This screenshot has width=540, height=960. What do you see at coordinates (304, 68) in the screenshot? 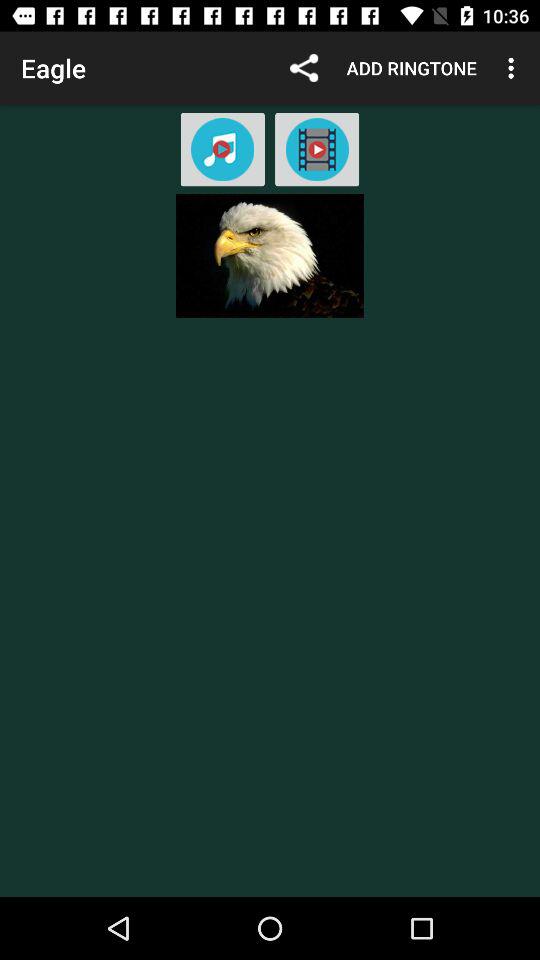
I see `turn on the icon next to add ringtone icon` at bounding box center [304, 68].